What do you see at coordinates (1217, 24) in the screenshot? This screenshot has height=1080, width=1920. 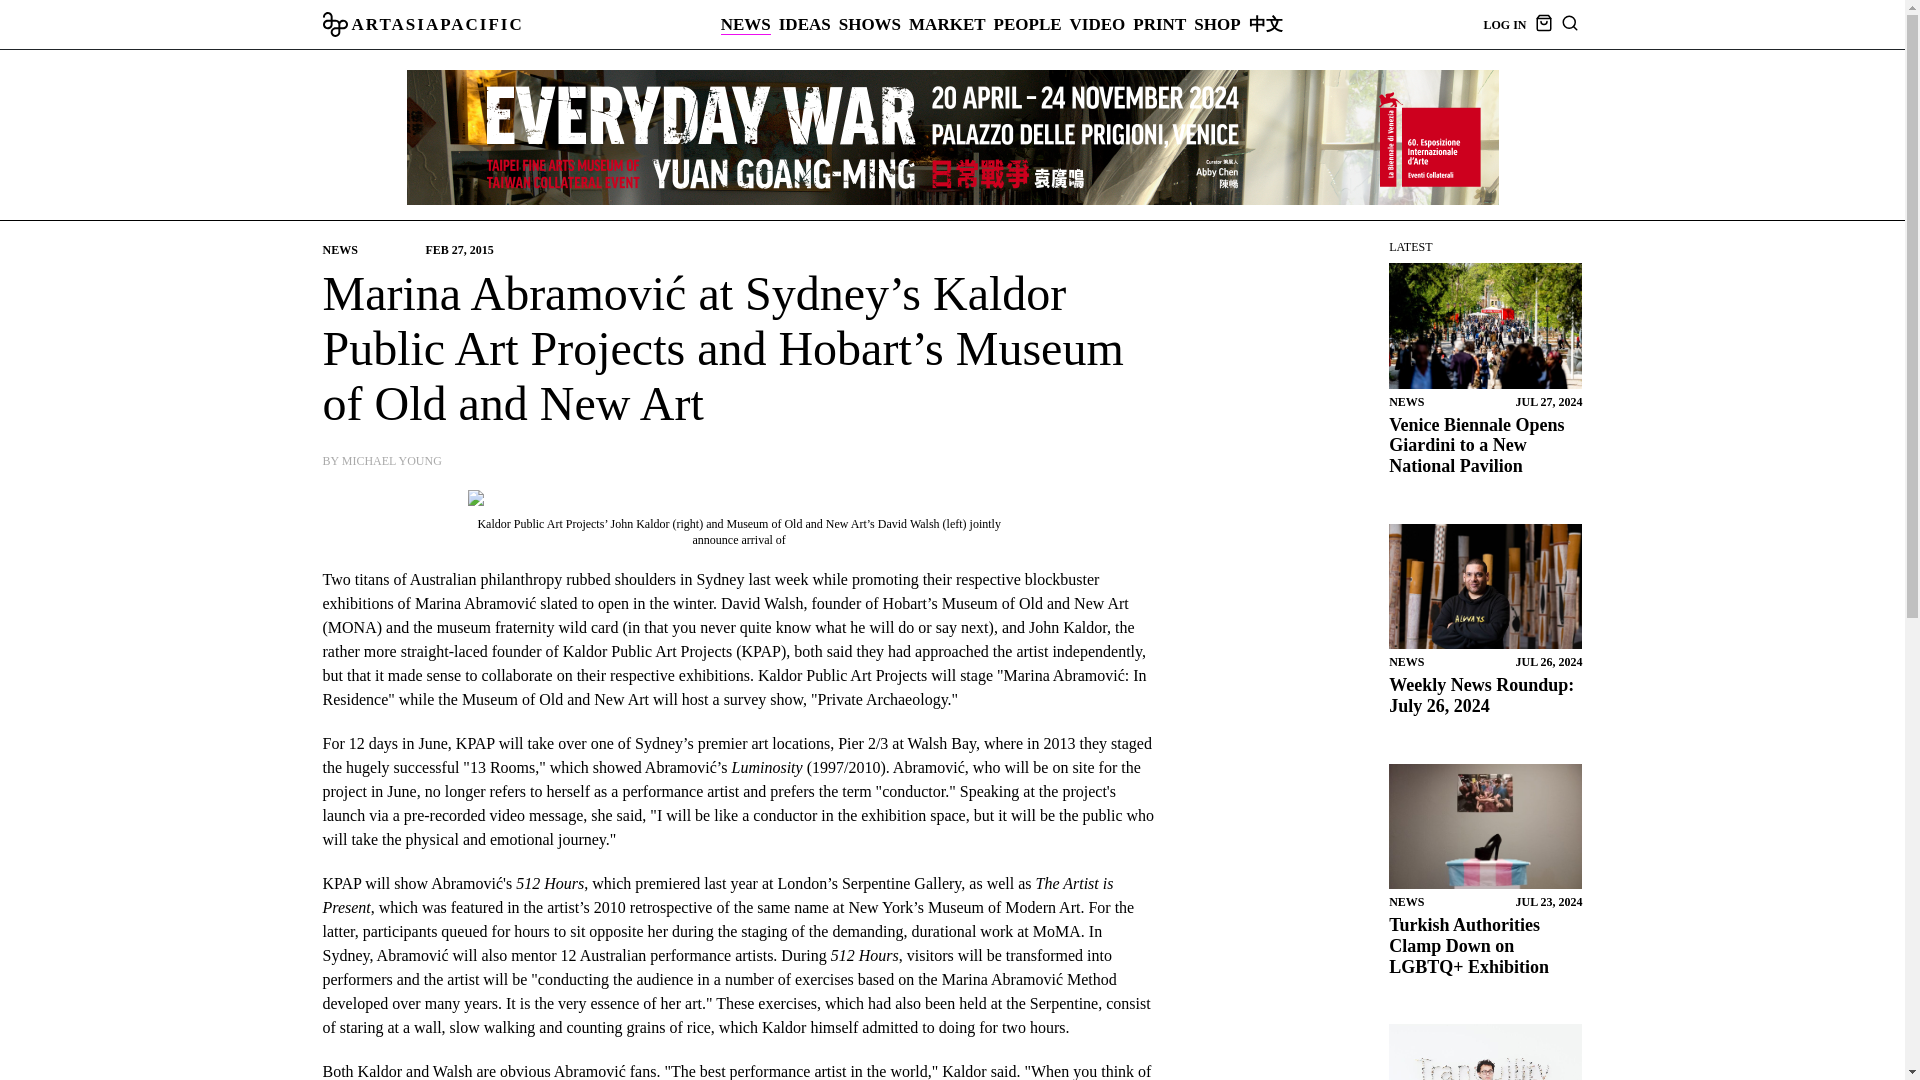 I see `SHOP` at bounding box center [1217, 24].